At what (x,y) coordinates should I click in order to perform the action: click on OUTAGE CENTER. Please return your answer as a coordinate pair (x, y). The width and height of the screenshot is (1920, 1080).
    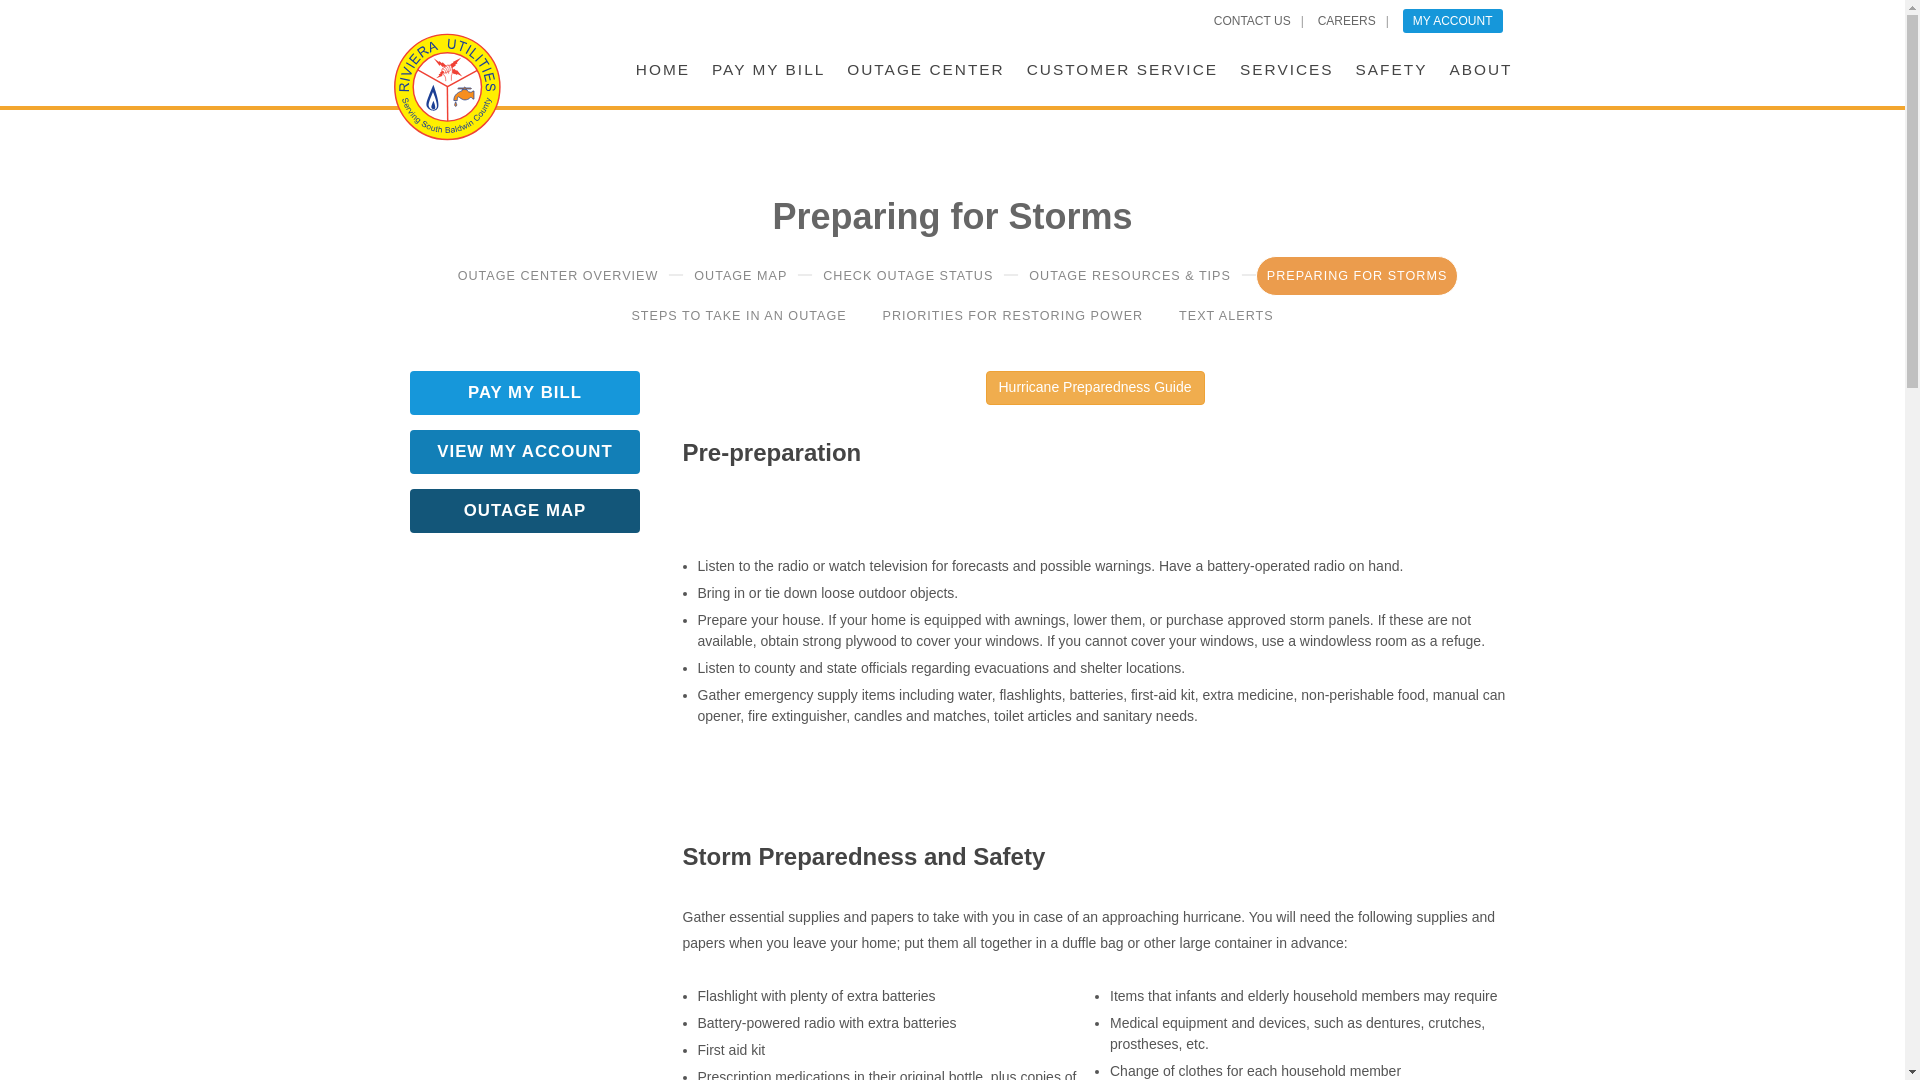
    Looking at the image, I should click on (925, 56).